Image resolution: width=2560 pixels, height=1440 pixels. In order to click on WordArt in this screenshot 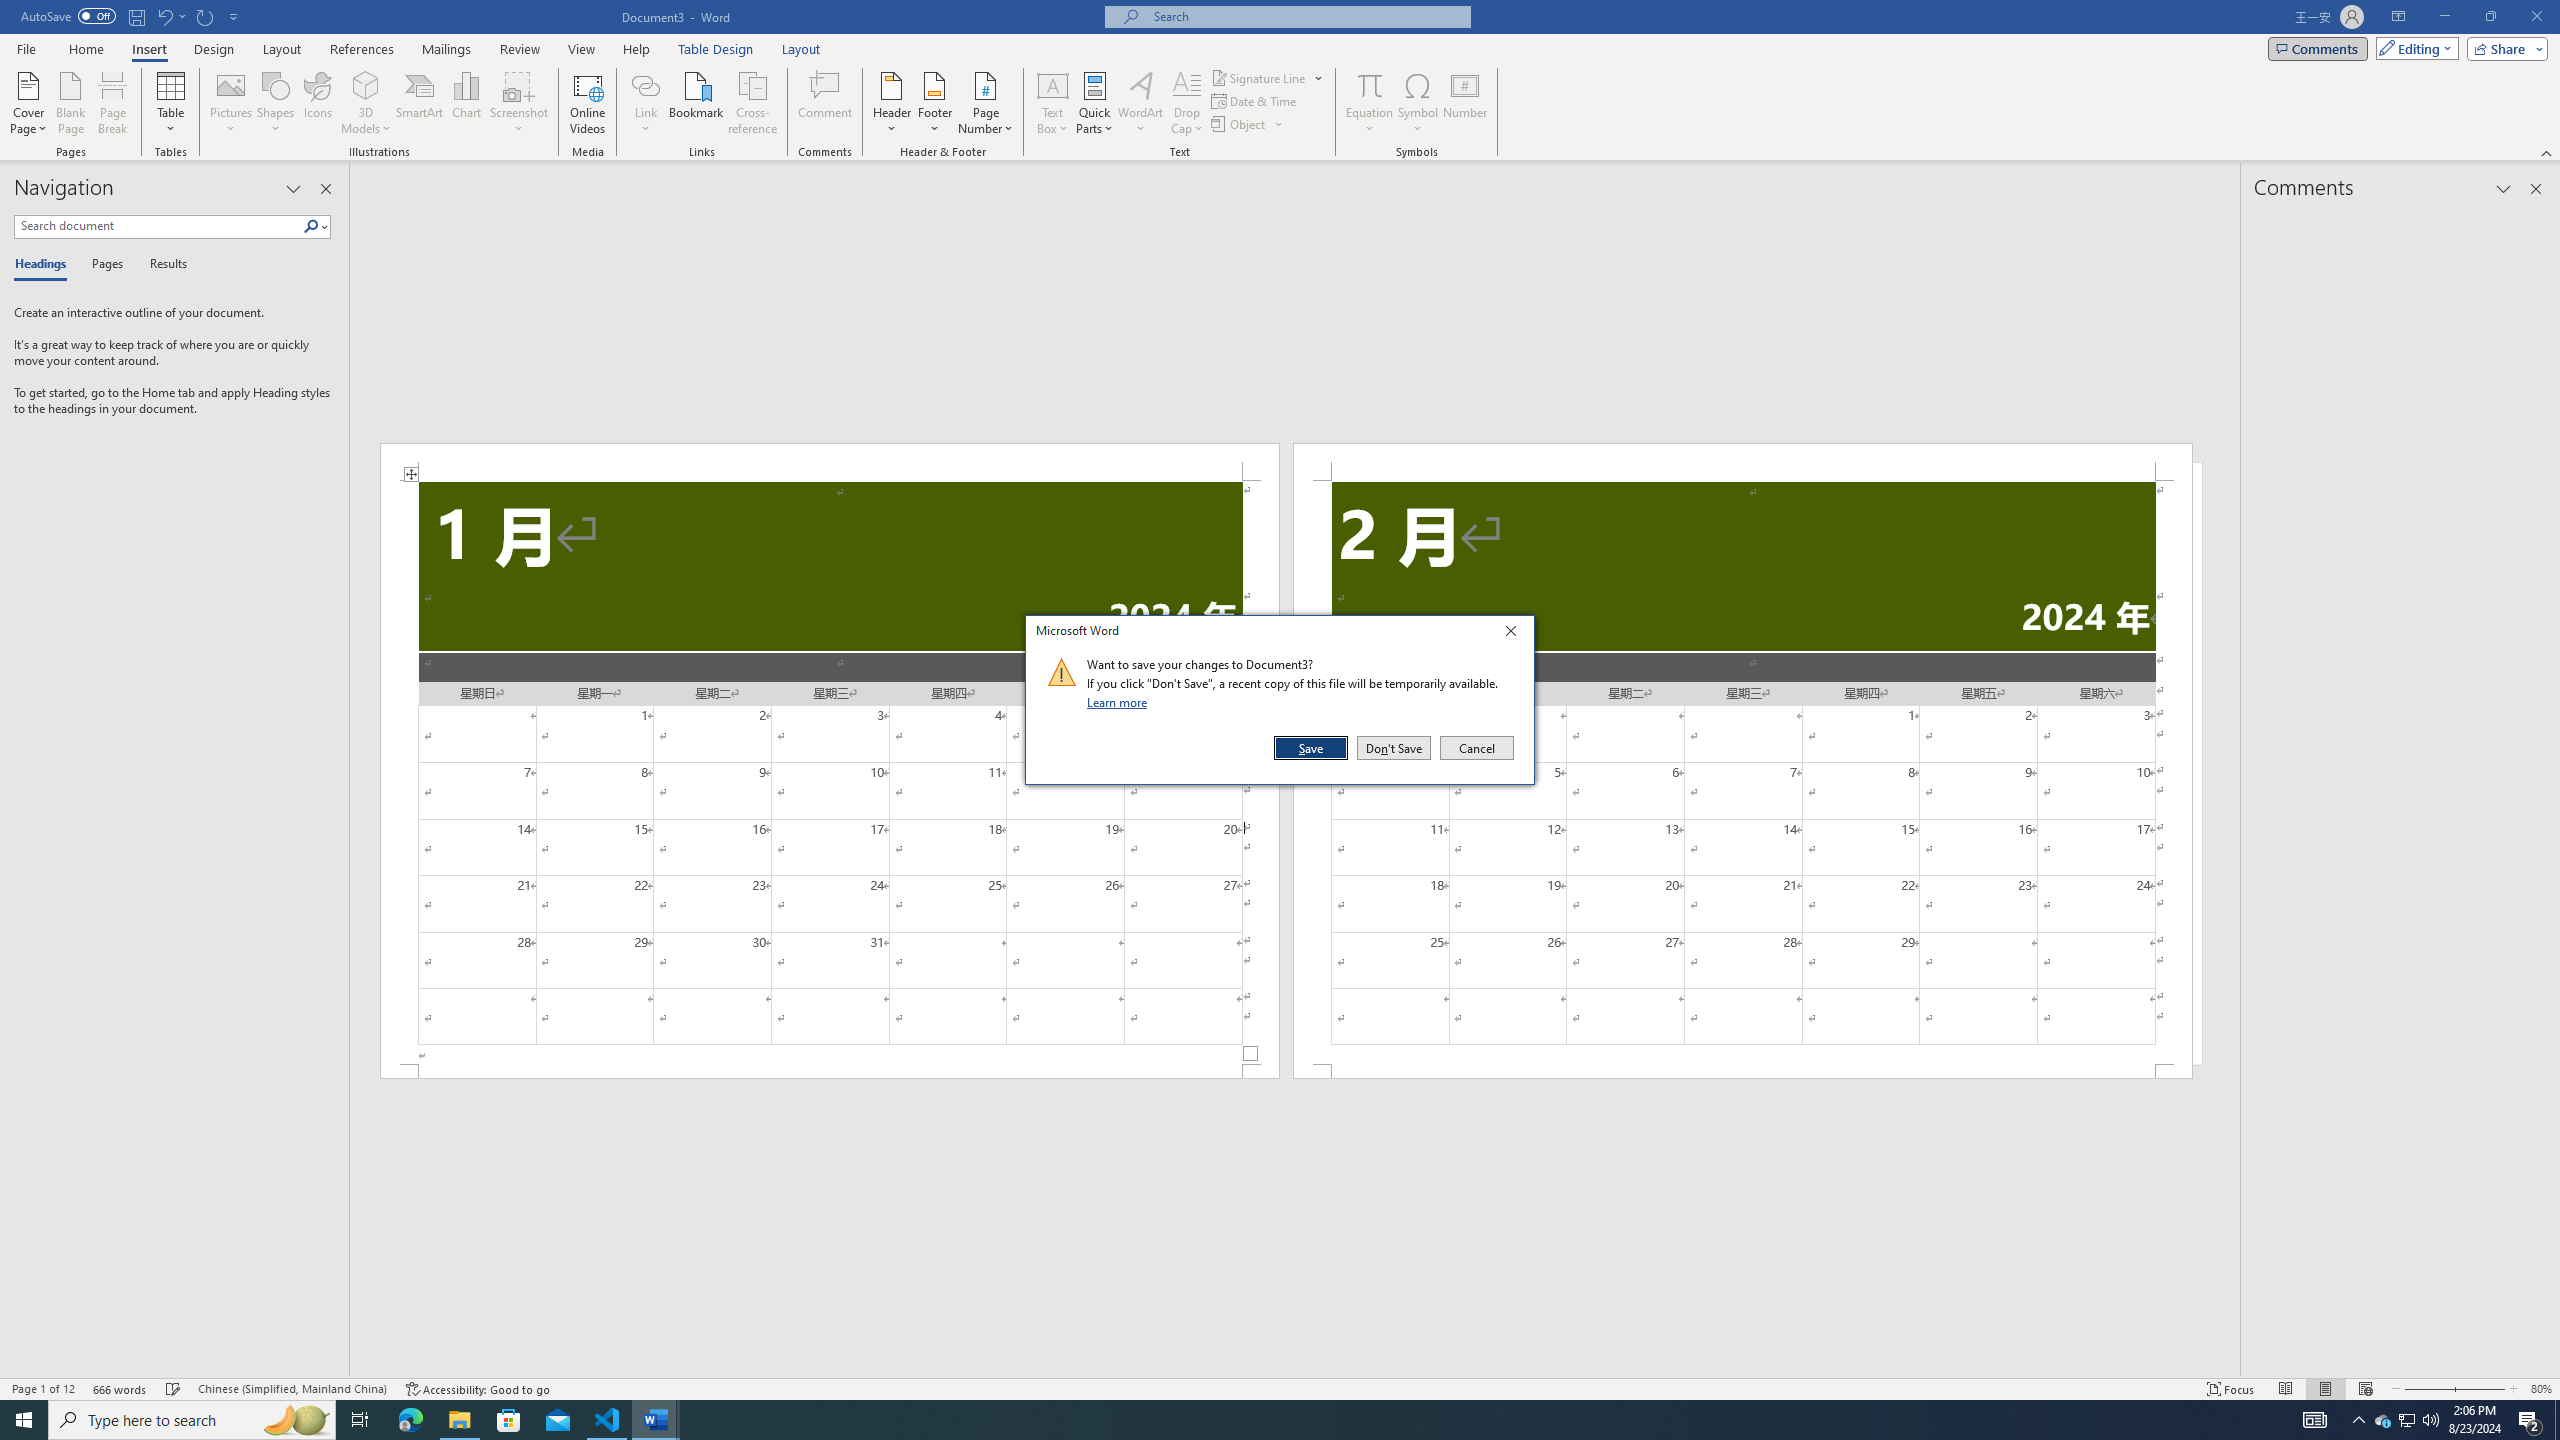, I will do `click(1140, 103)`.